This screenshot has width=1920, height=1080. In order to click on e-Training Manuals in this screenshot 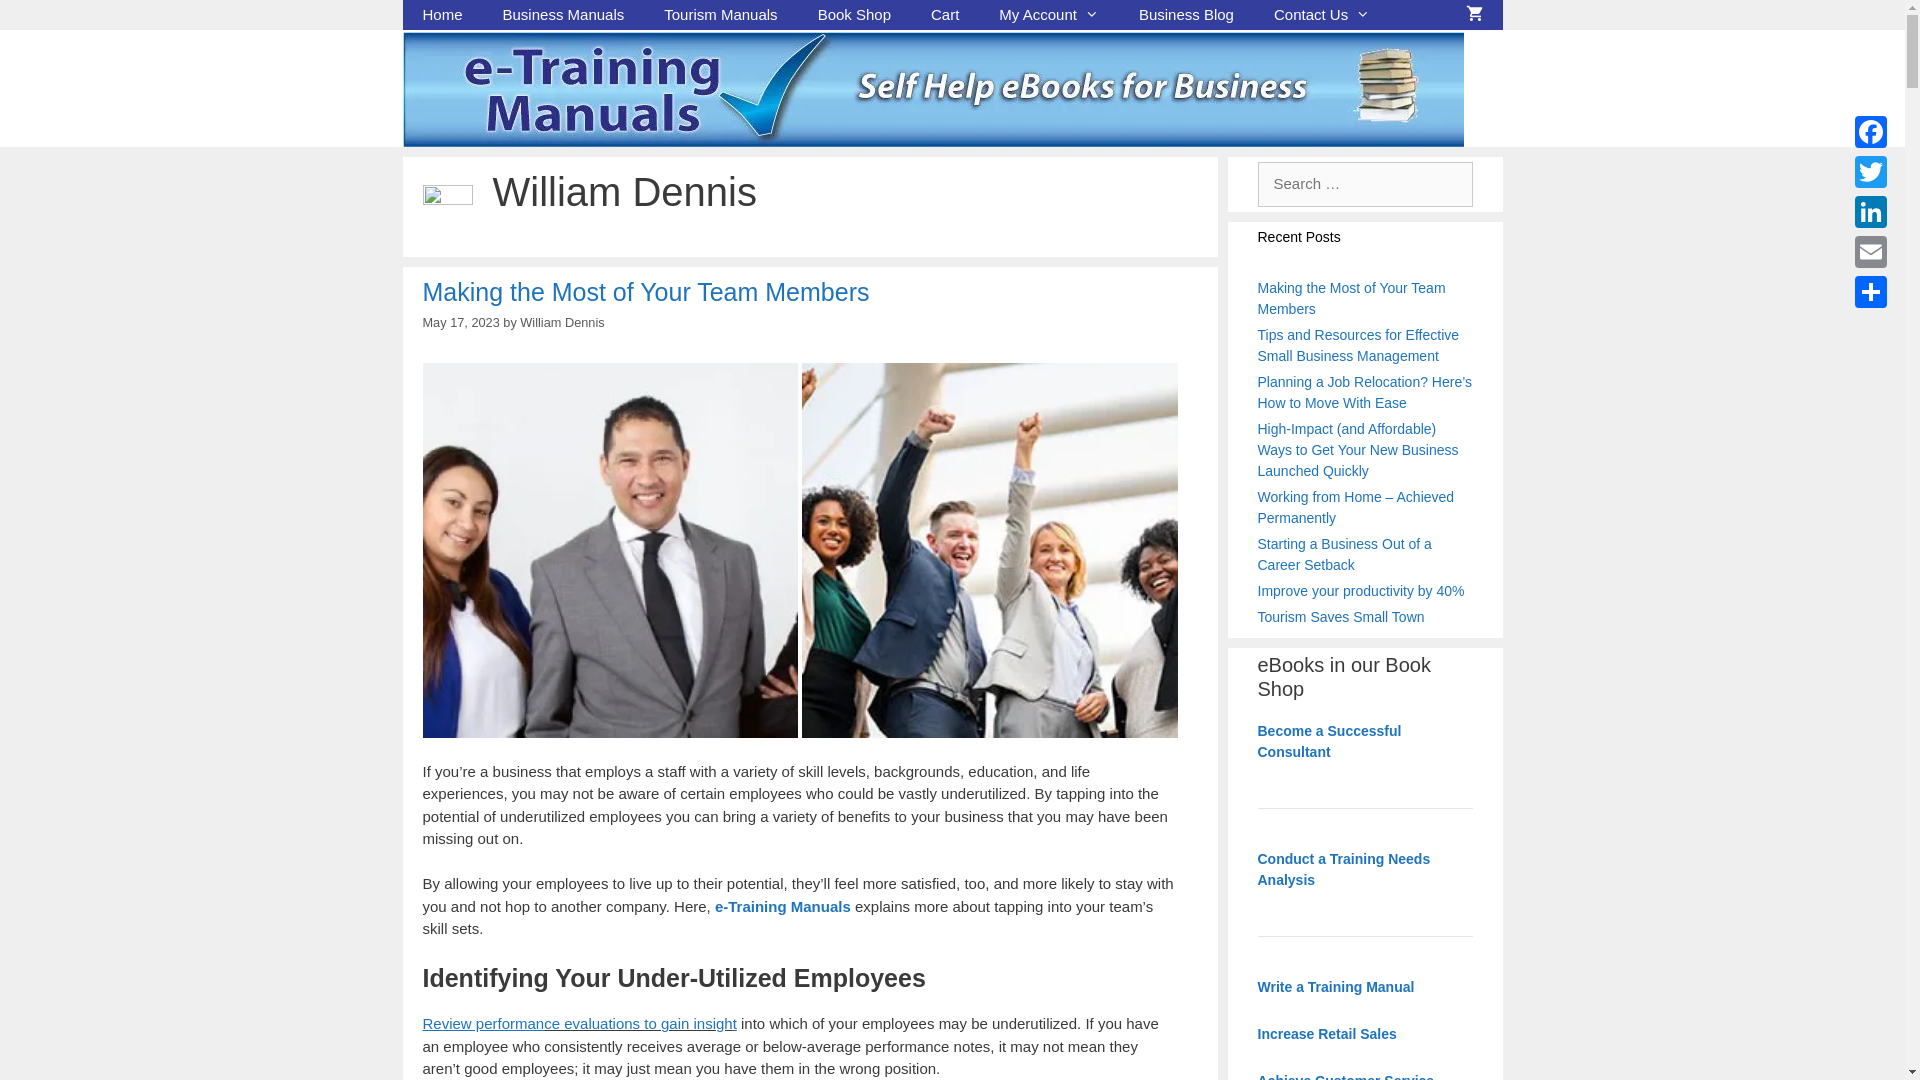, I will do `click(783, 906)`.